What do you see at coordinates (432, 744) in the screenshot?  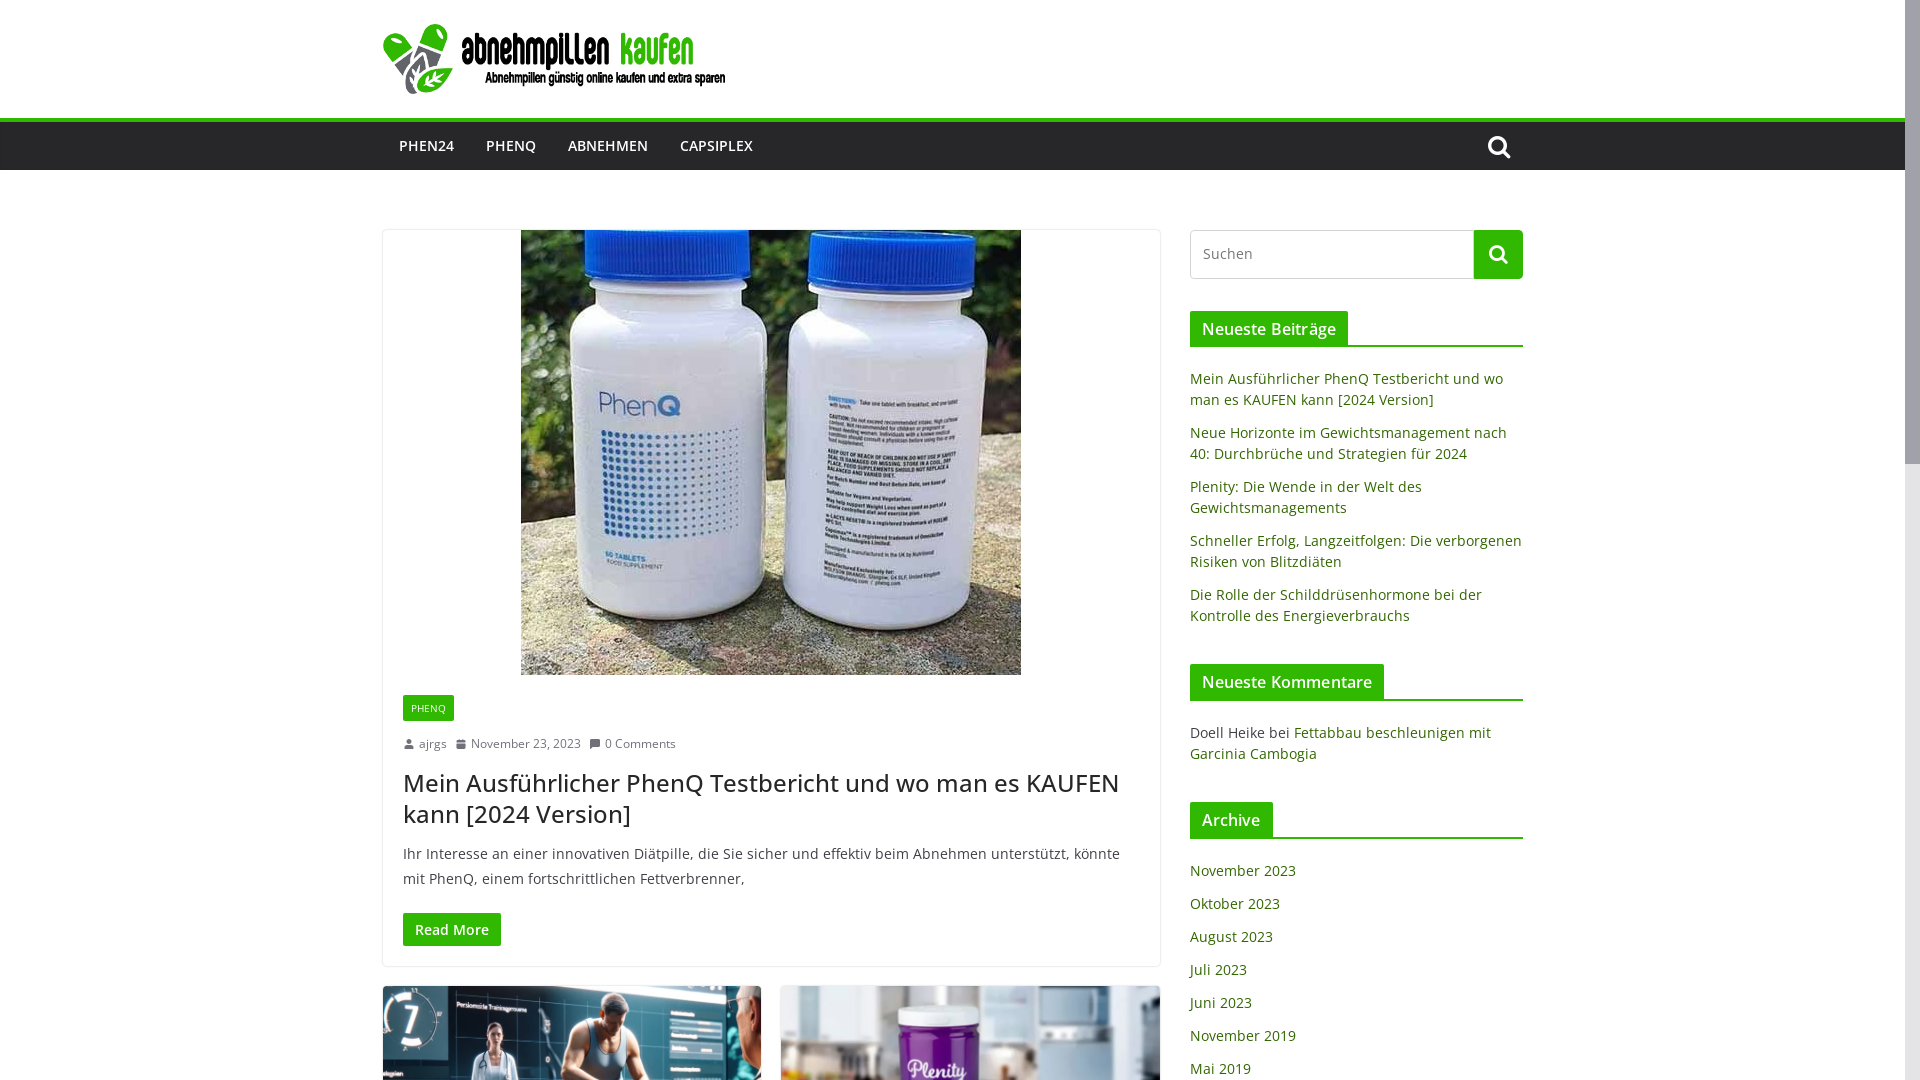 I see `ajrgs` at bounding box center [432, 744].